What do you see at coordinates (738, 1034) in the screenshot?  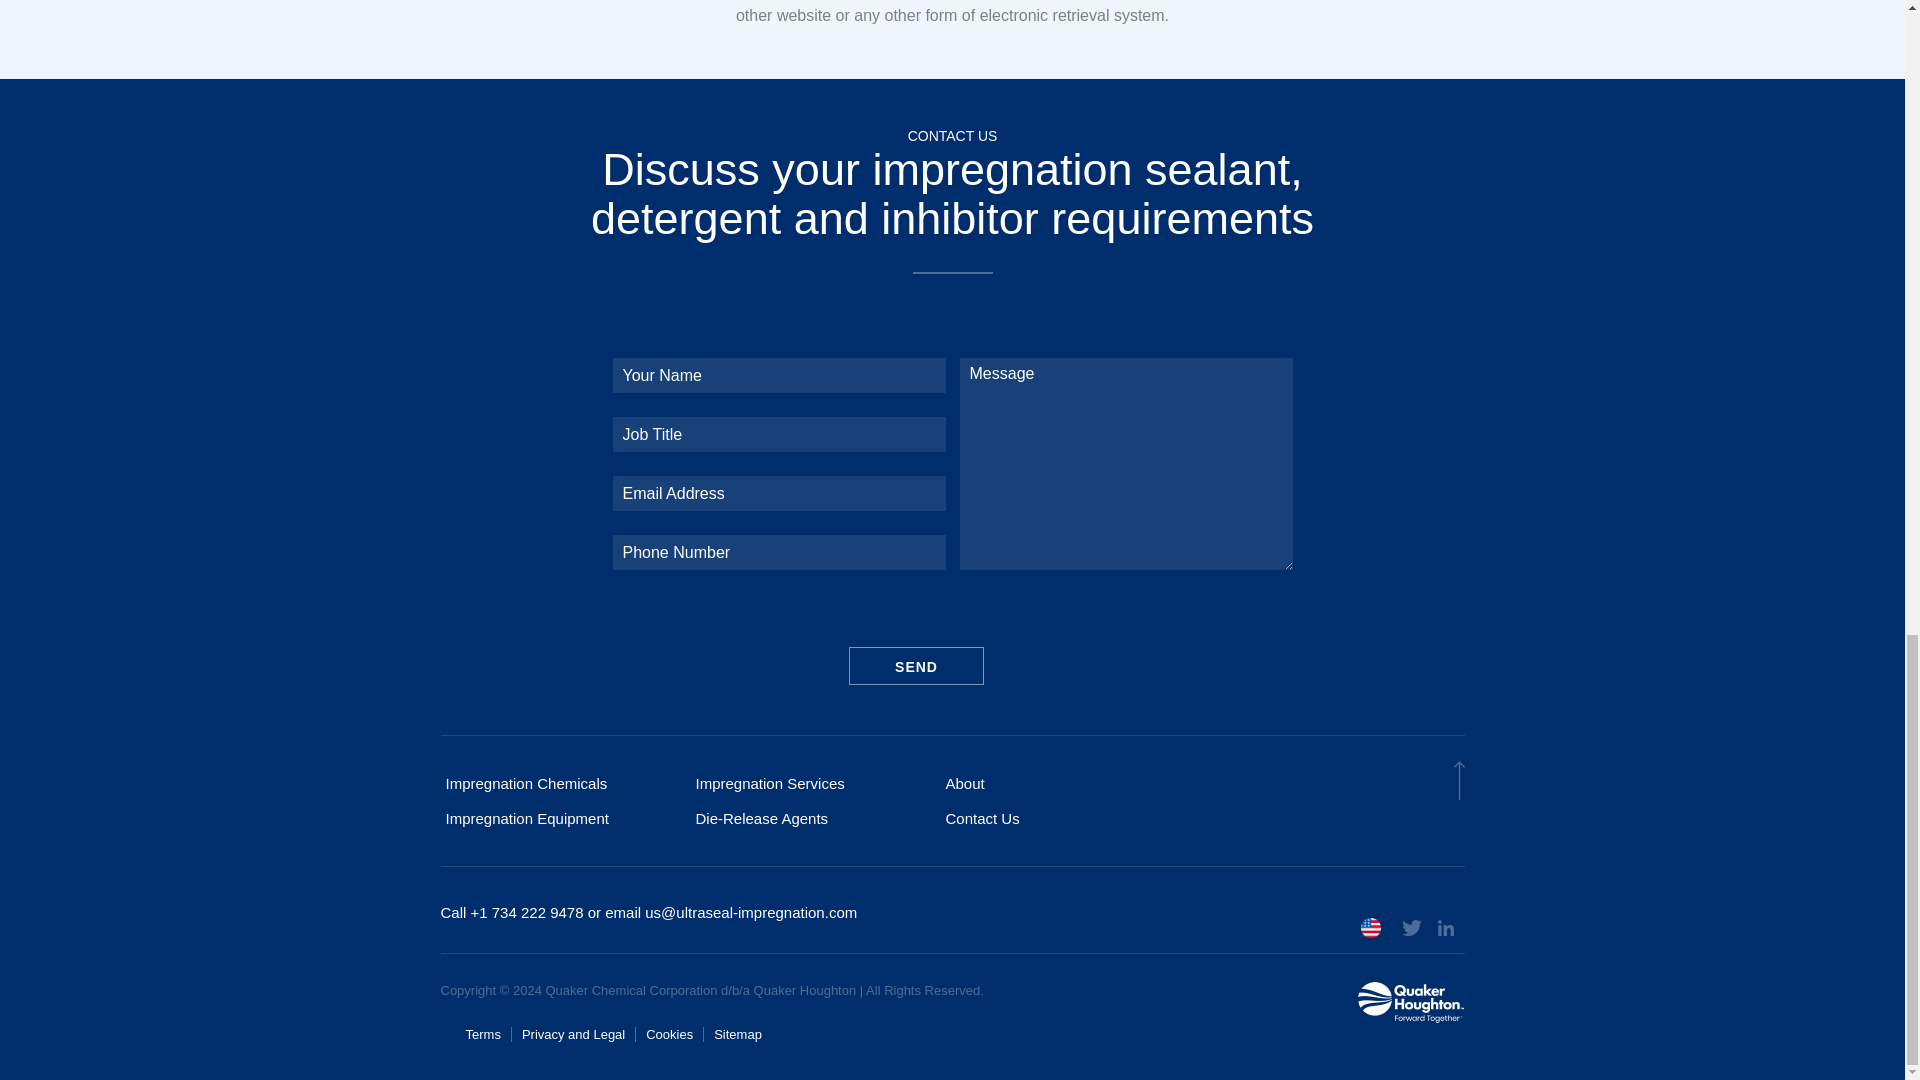 I see `Sitemap` at bounding box center [738, 1034].